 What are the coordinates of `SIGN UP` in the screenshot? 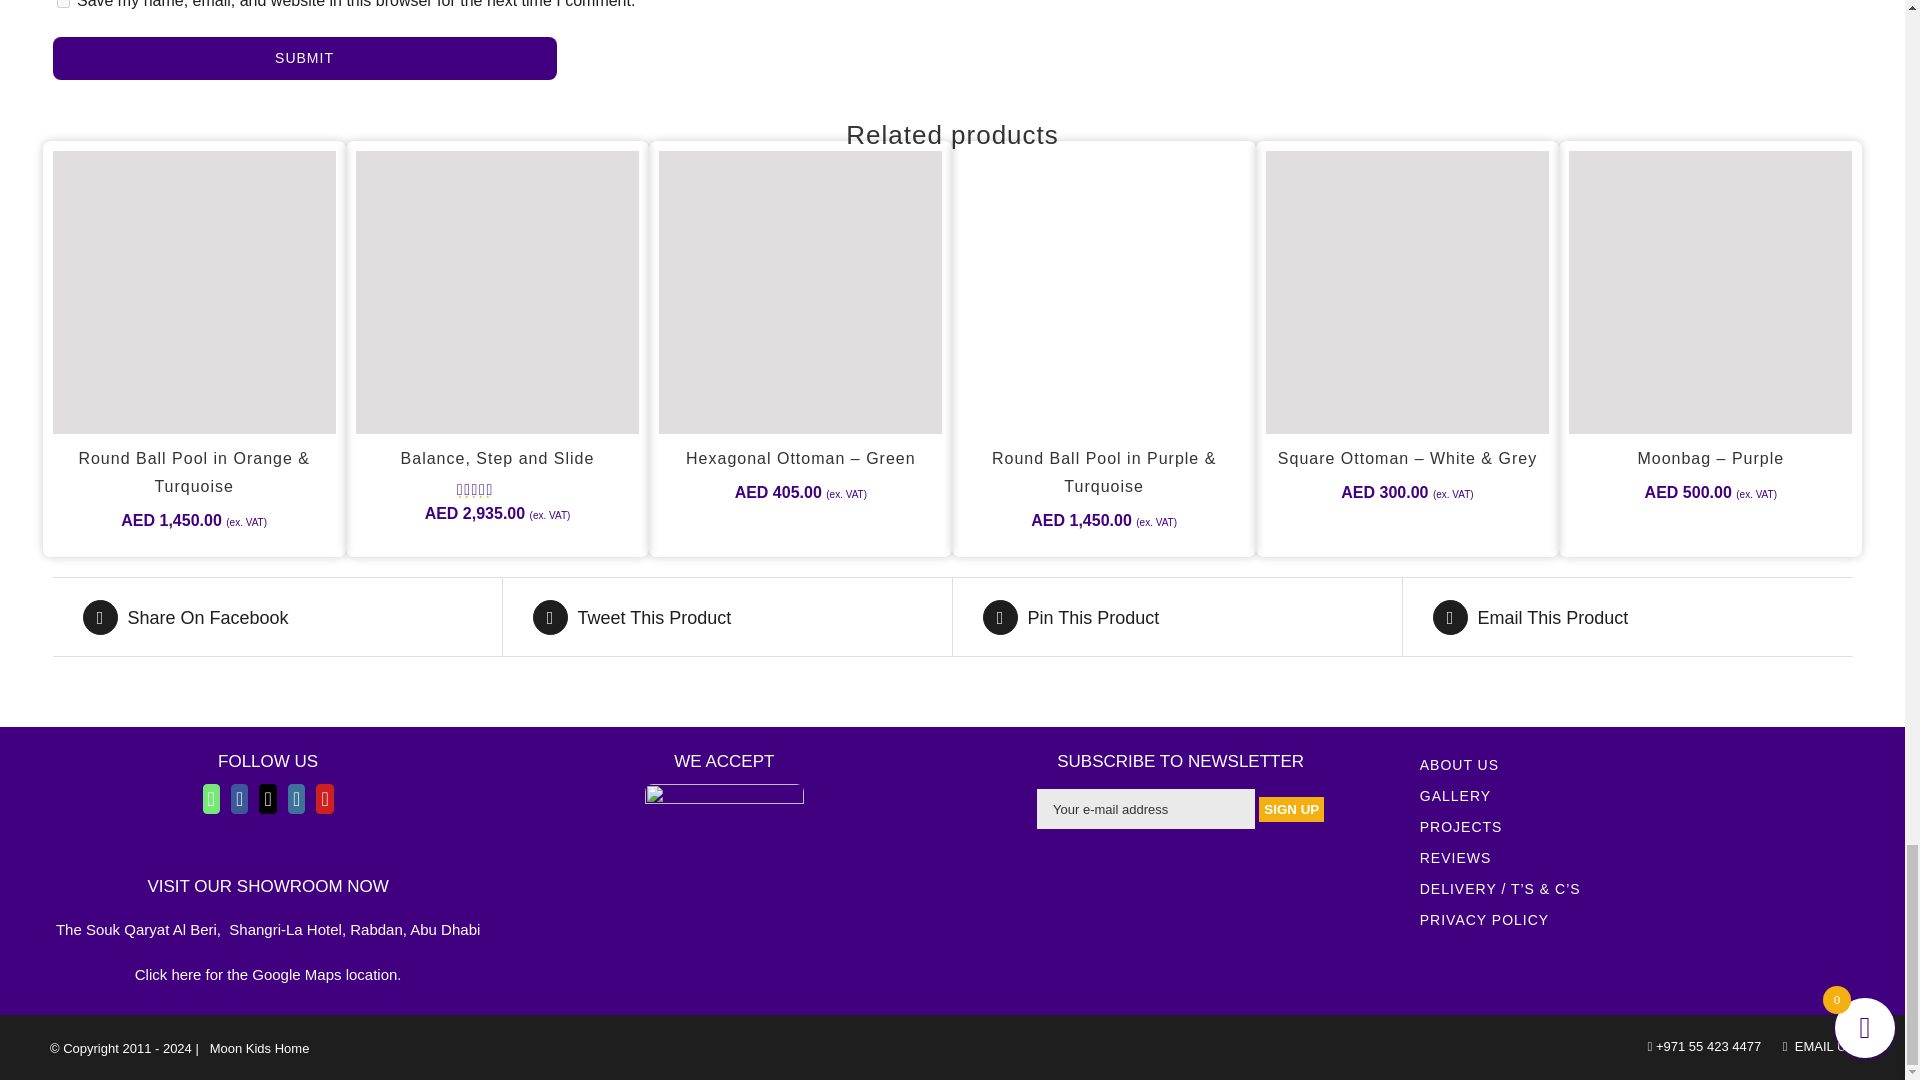 It's located at (1292, 809).